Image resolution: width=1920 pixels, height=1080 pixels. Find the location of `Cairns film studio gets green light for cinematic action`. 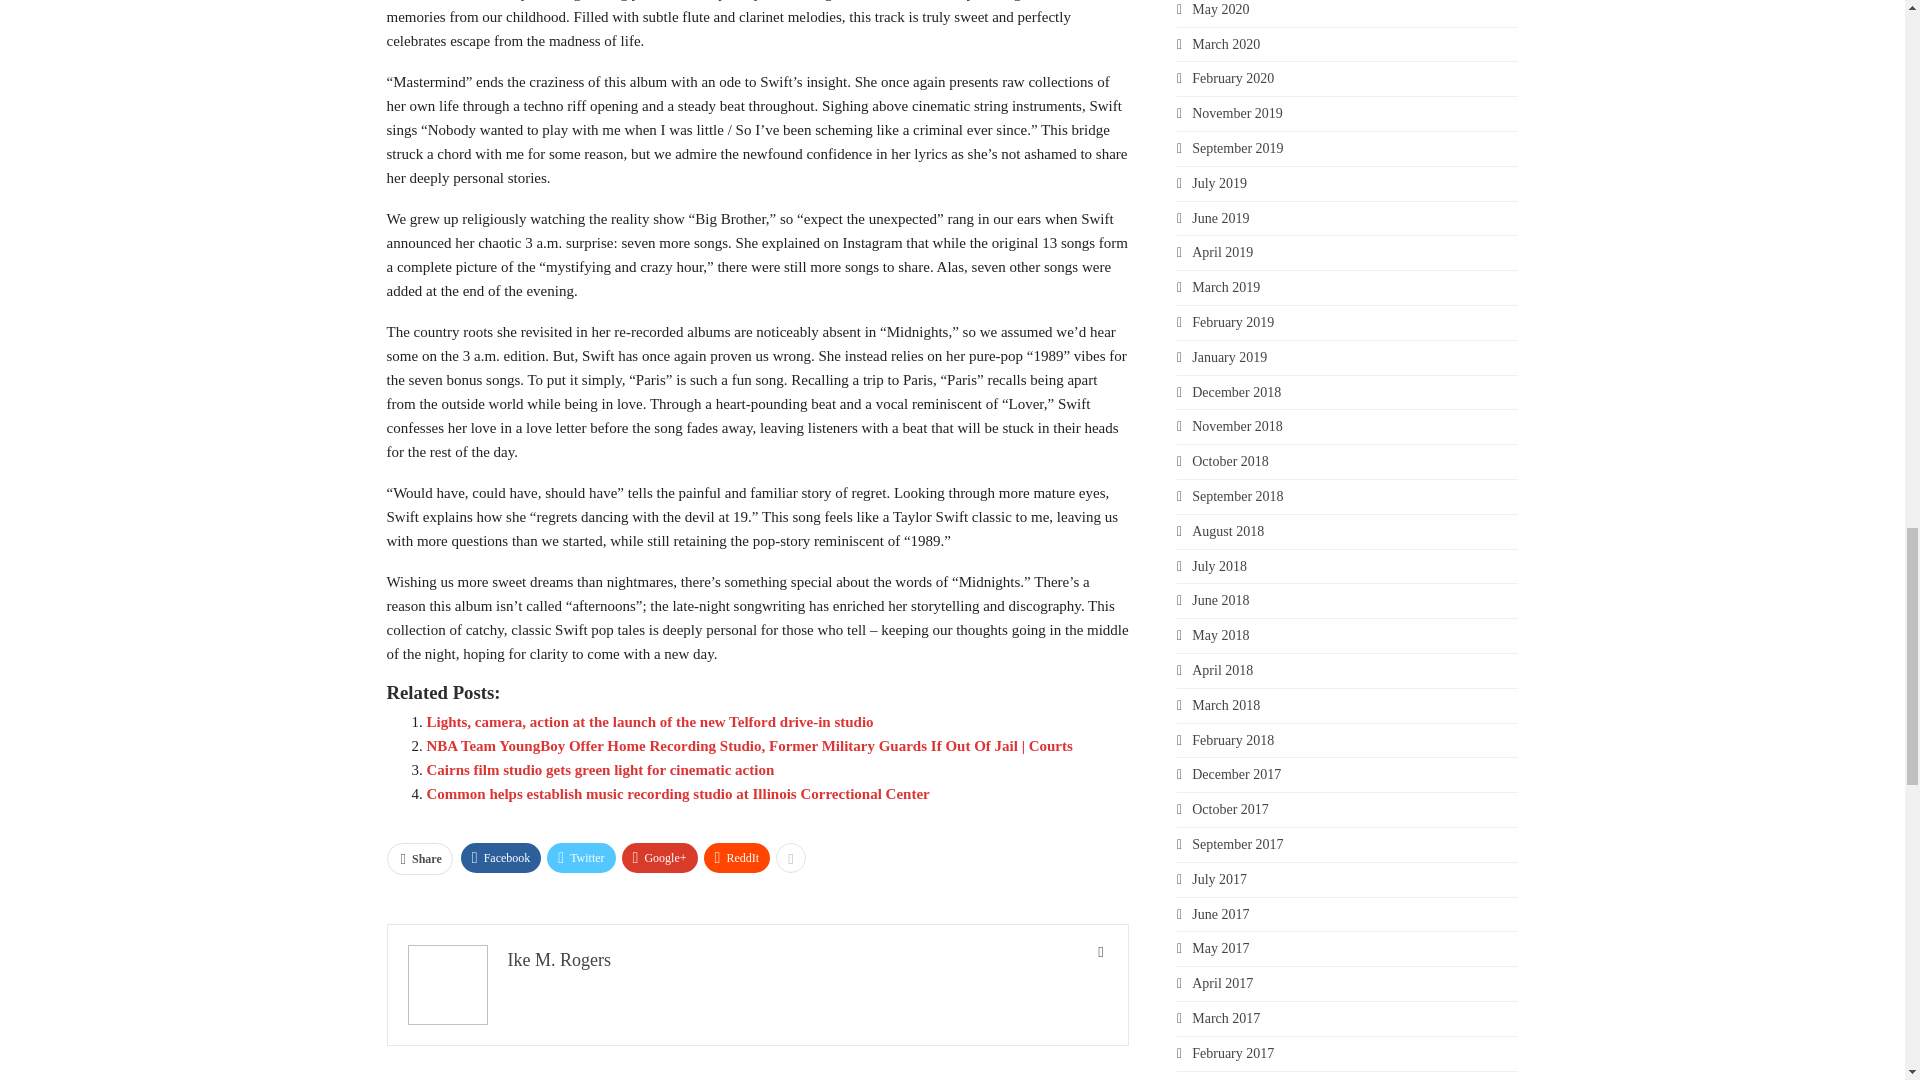

Cairns film studio gets green light for cinematic action is located at coordinates (600, 770).